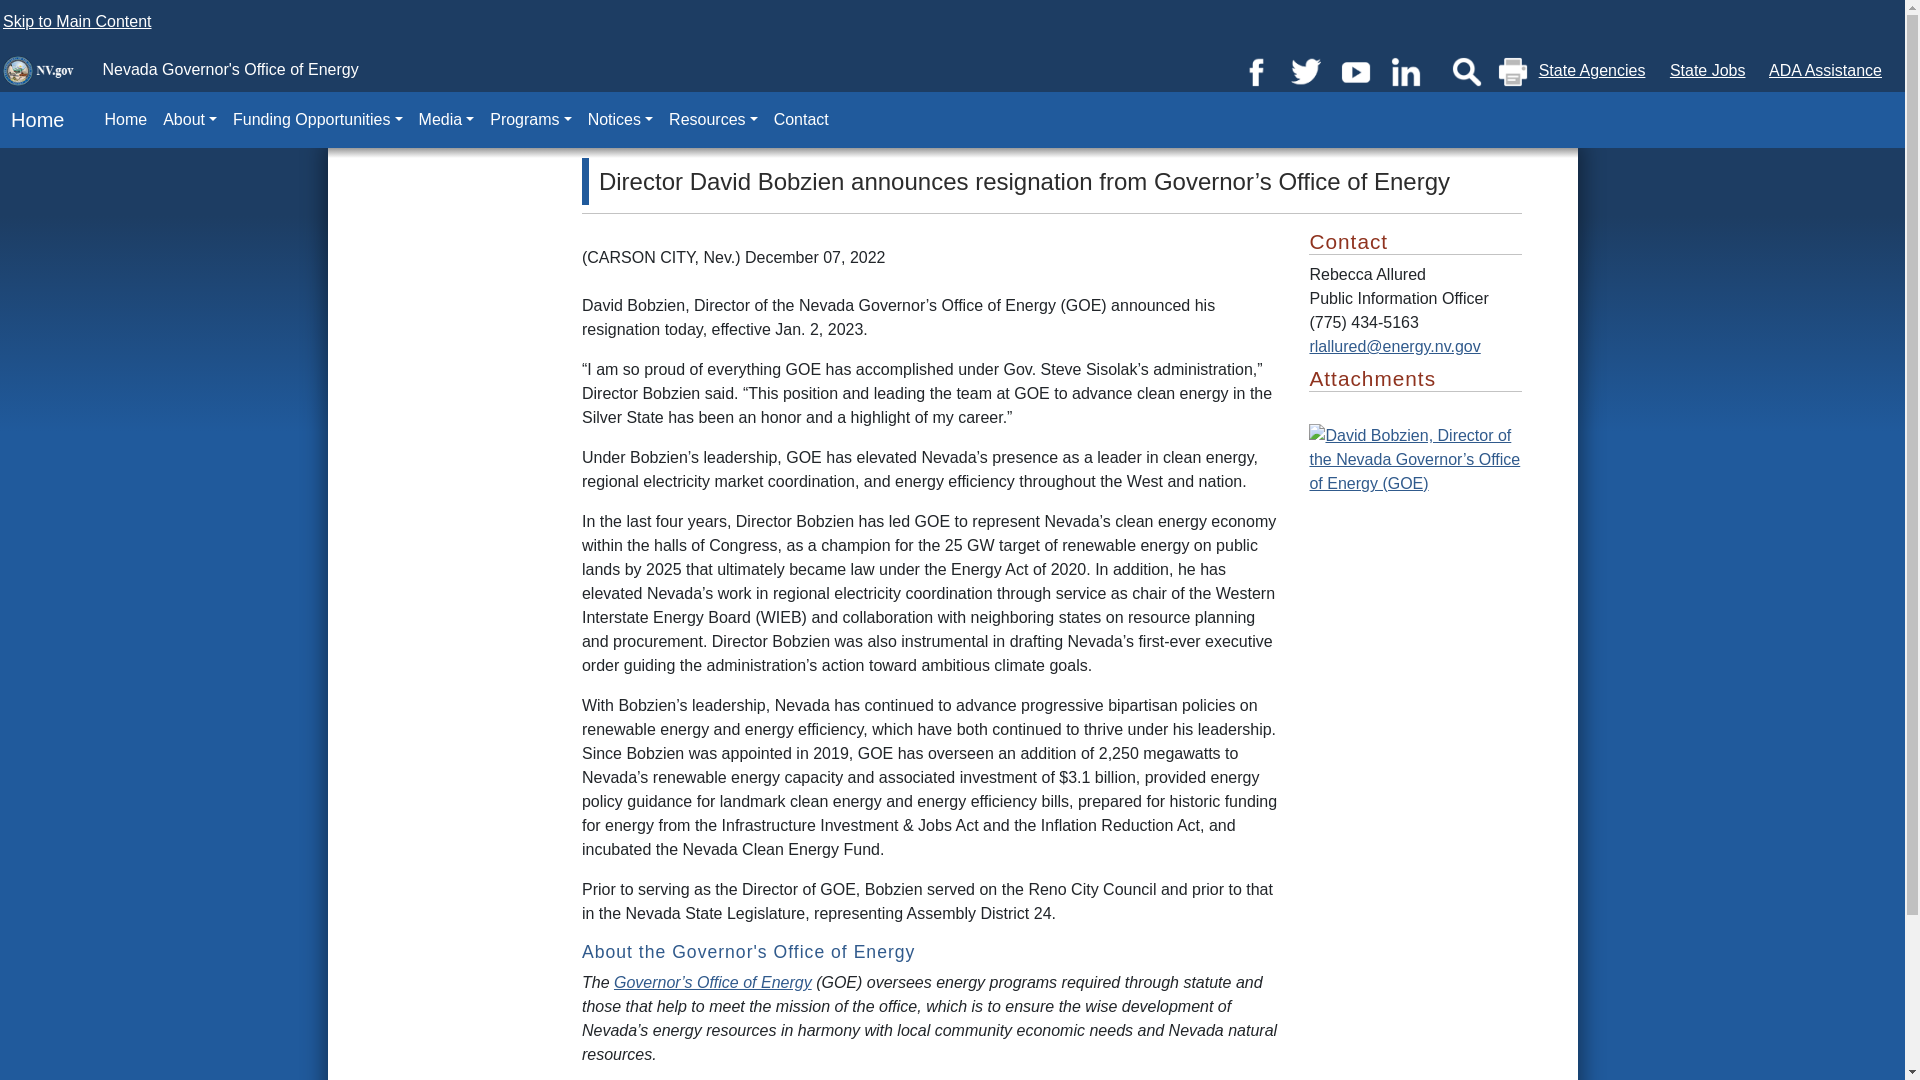 This screenshot has width=1920, height=1080. Describe the element at coordinates (1305, 70) in the screenshot. I see `Twitter` at that location.